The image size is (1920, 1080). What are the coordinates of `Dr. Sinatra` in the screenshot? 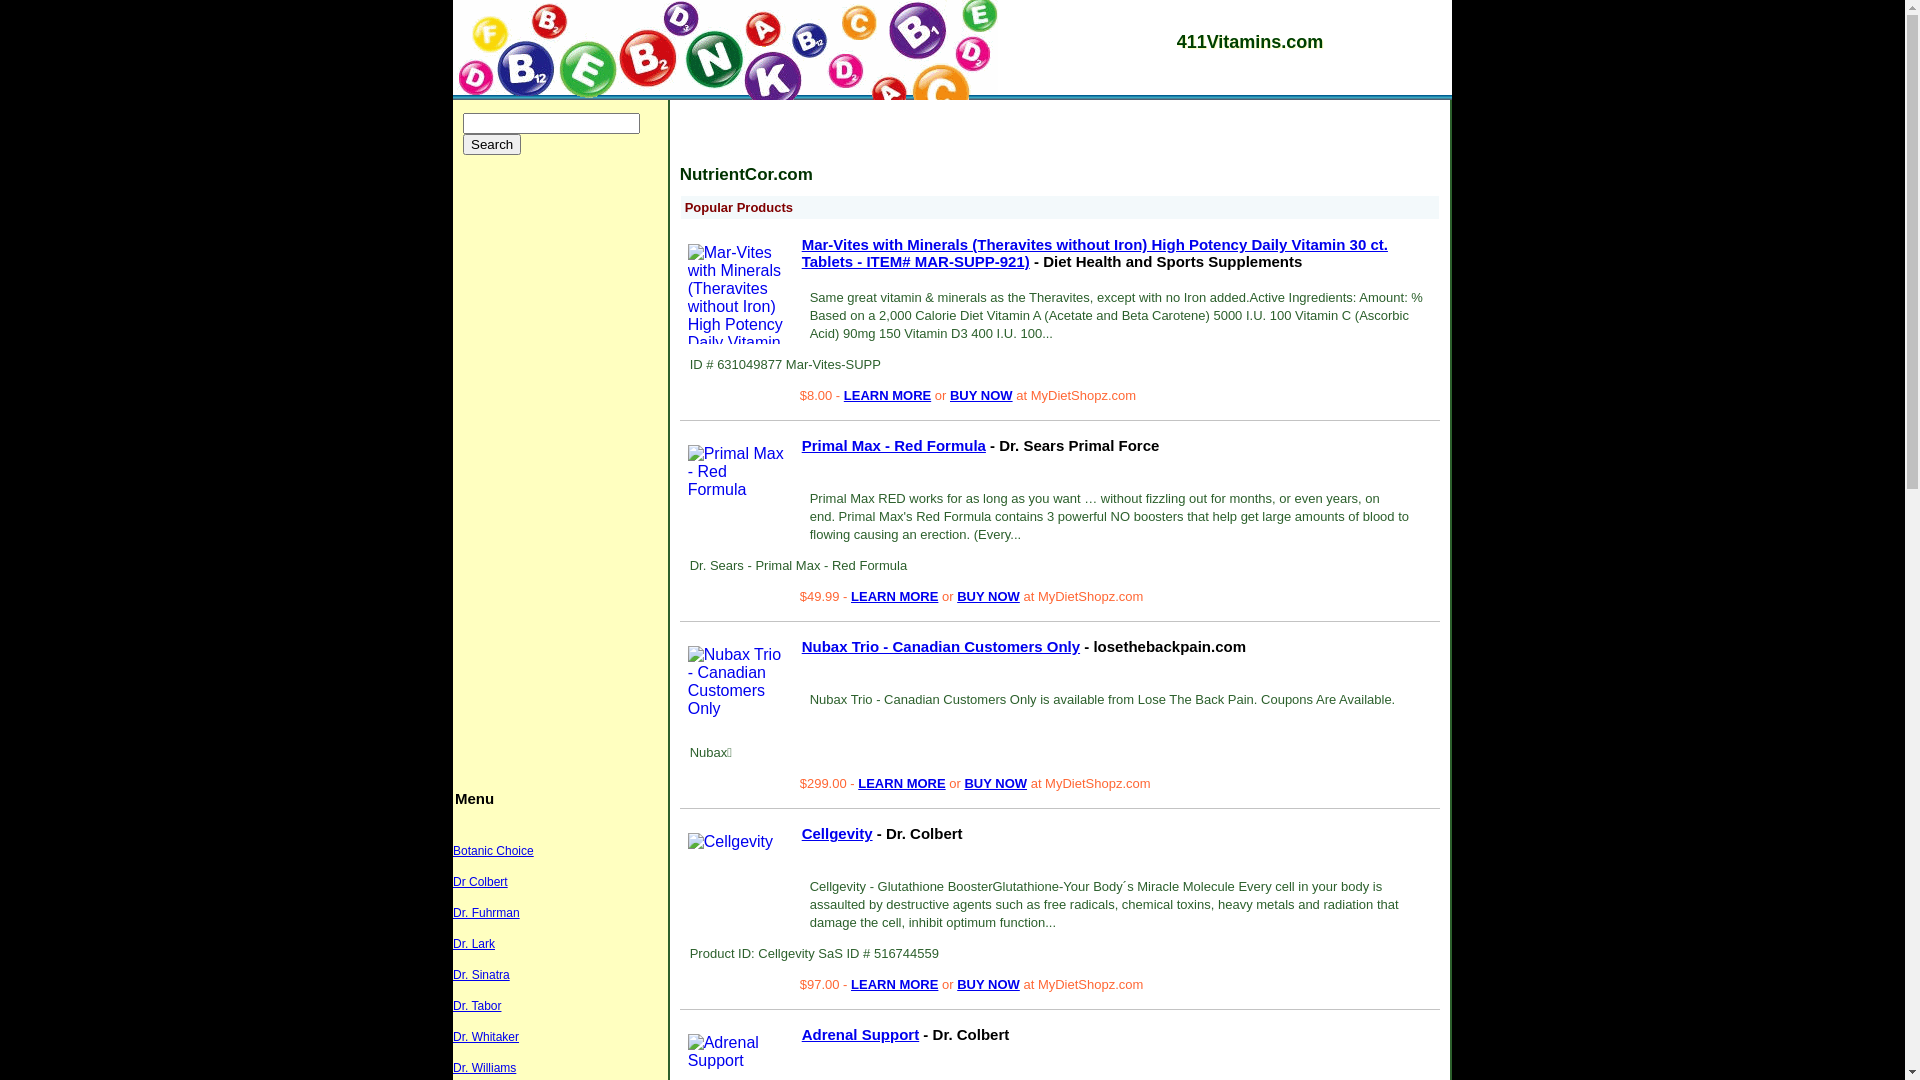 It's located at (482, 975).